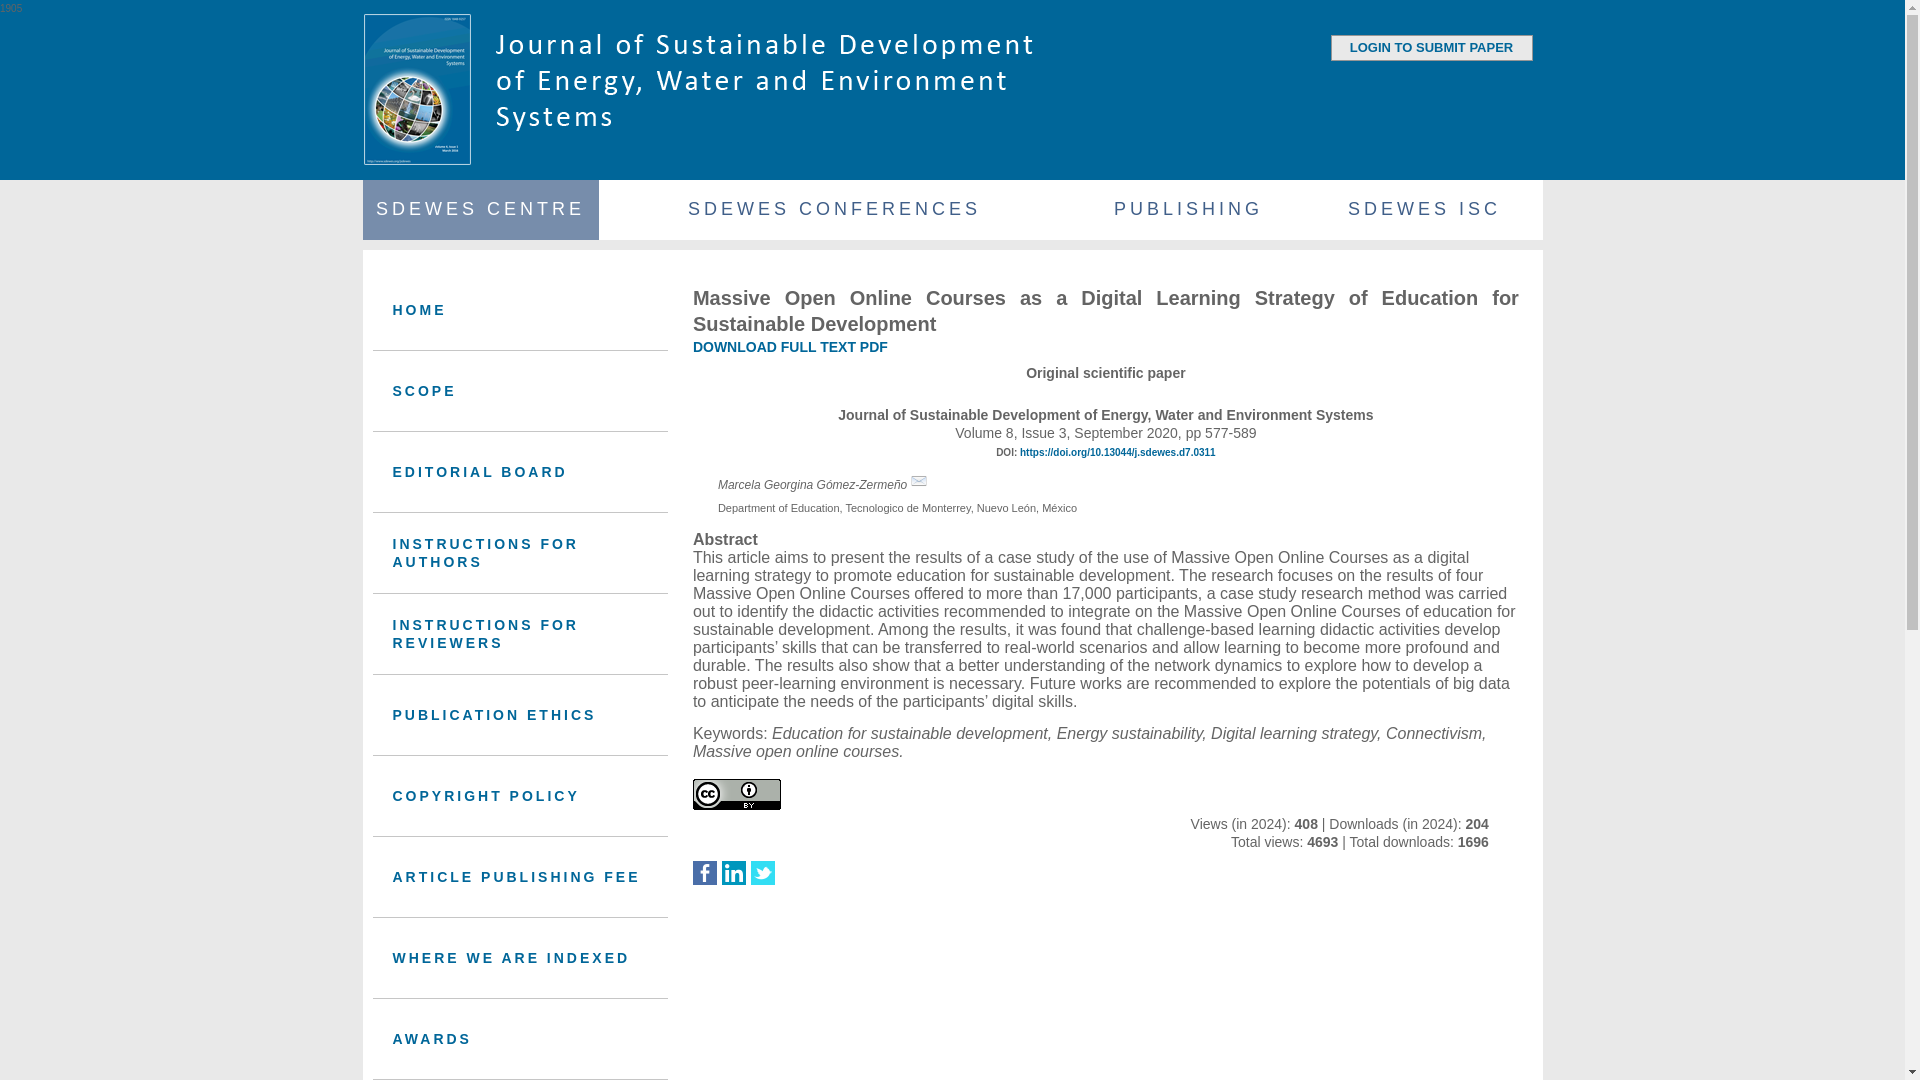  I want to click on LOGIN TO SUBMIT PAPER, so click(1430, 47).